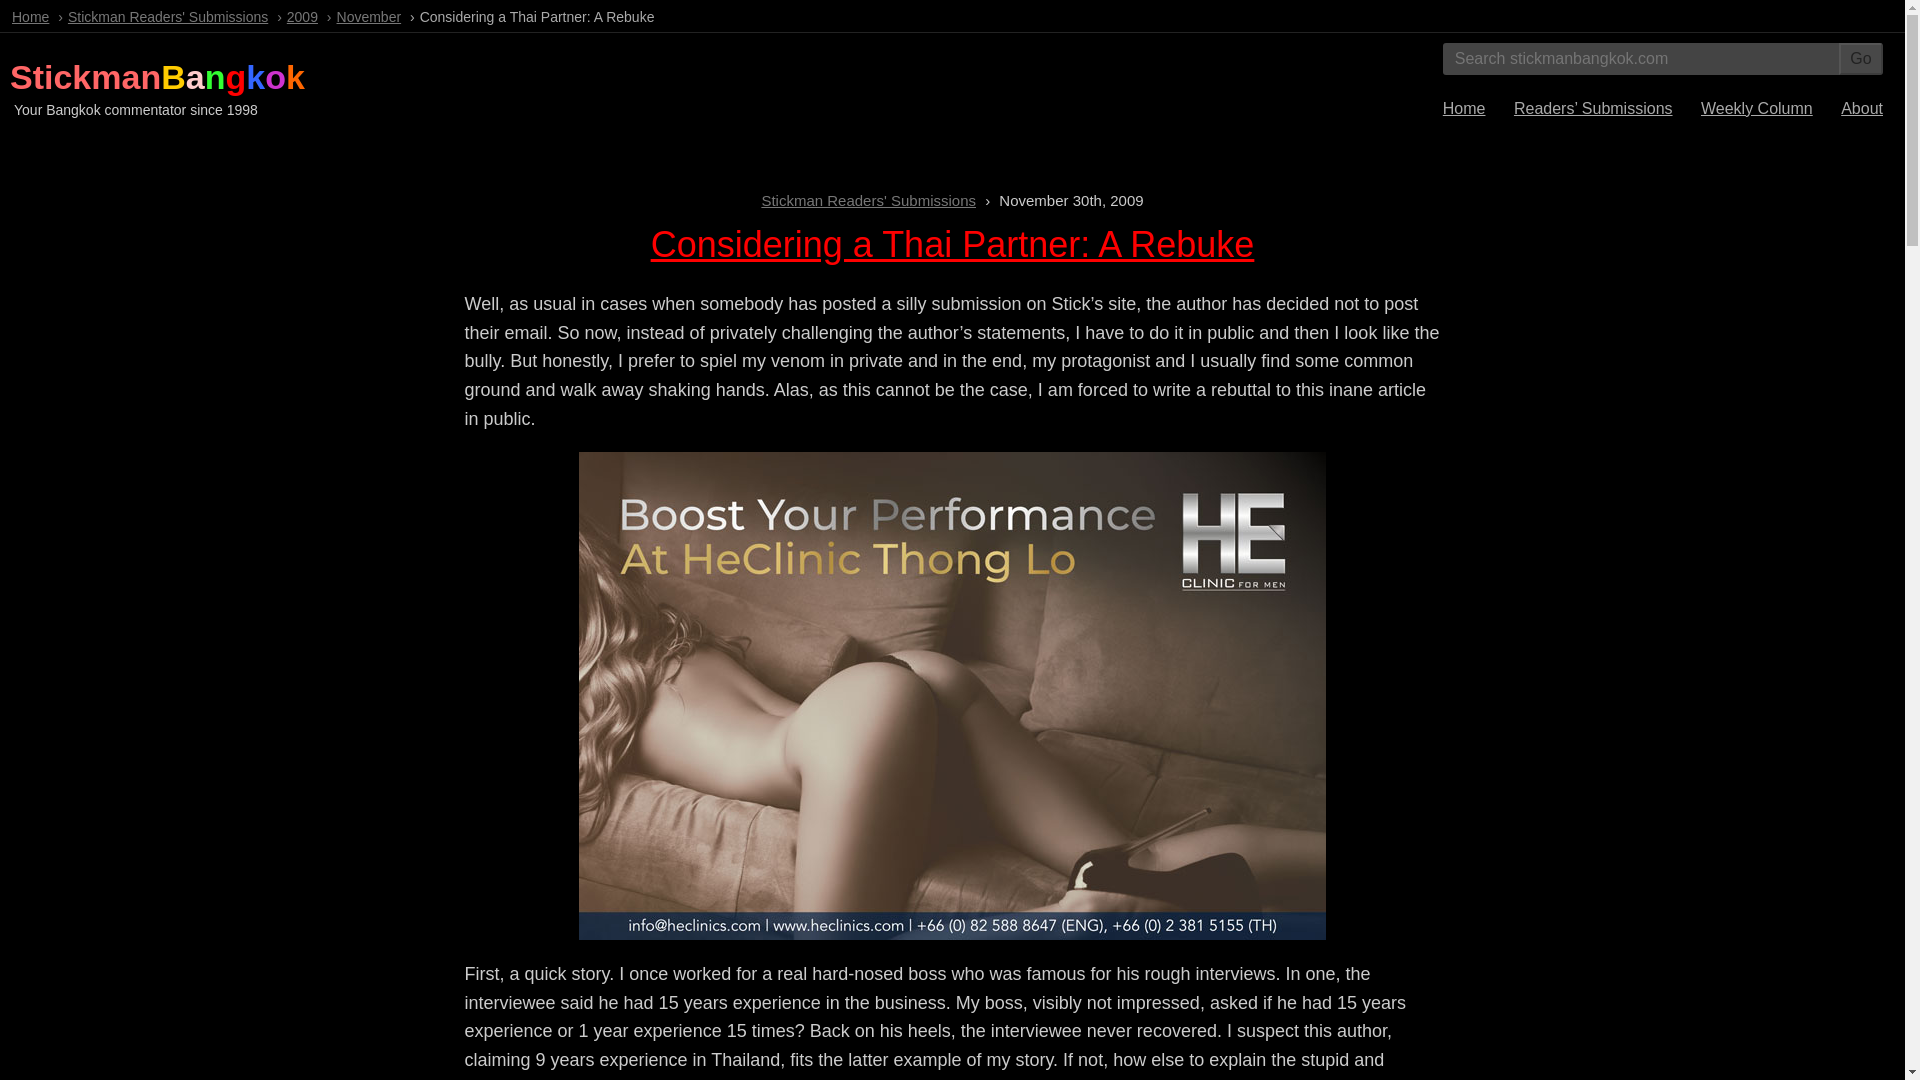 Image resolution: width=1920 pixels, height=1080 pixels. Describe the element at coordinates (1757, 108) in the screenshot. I see `Weekly Column` at that location.